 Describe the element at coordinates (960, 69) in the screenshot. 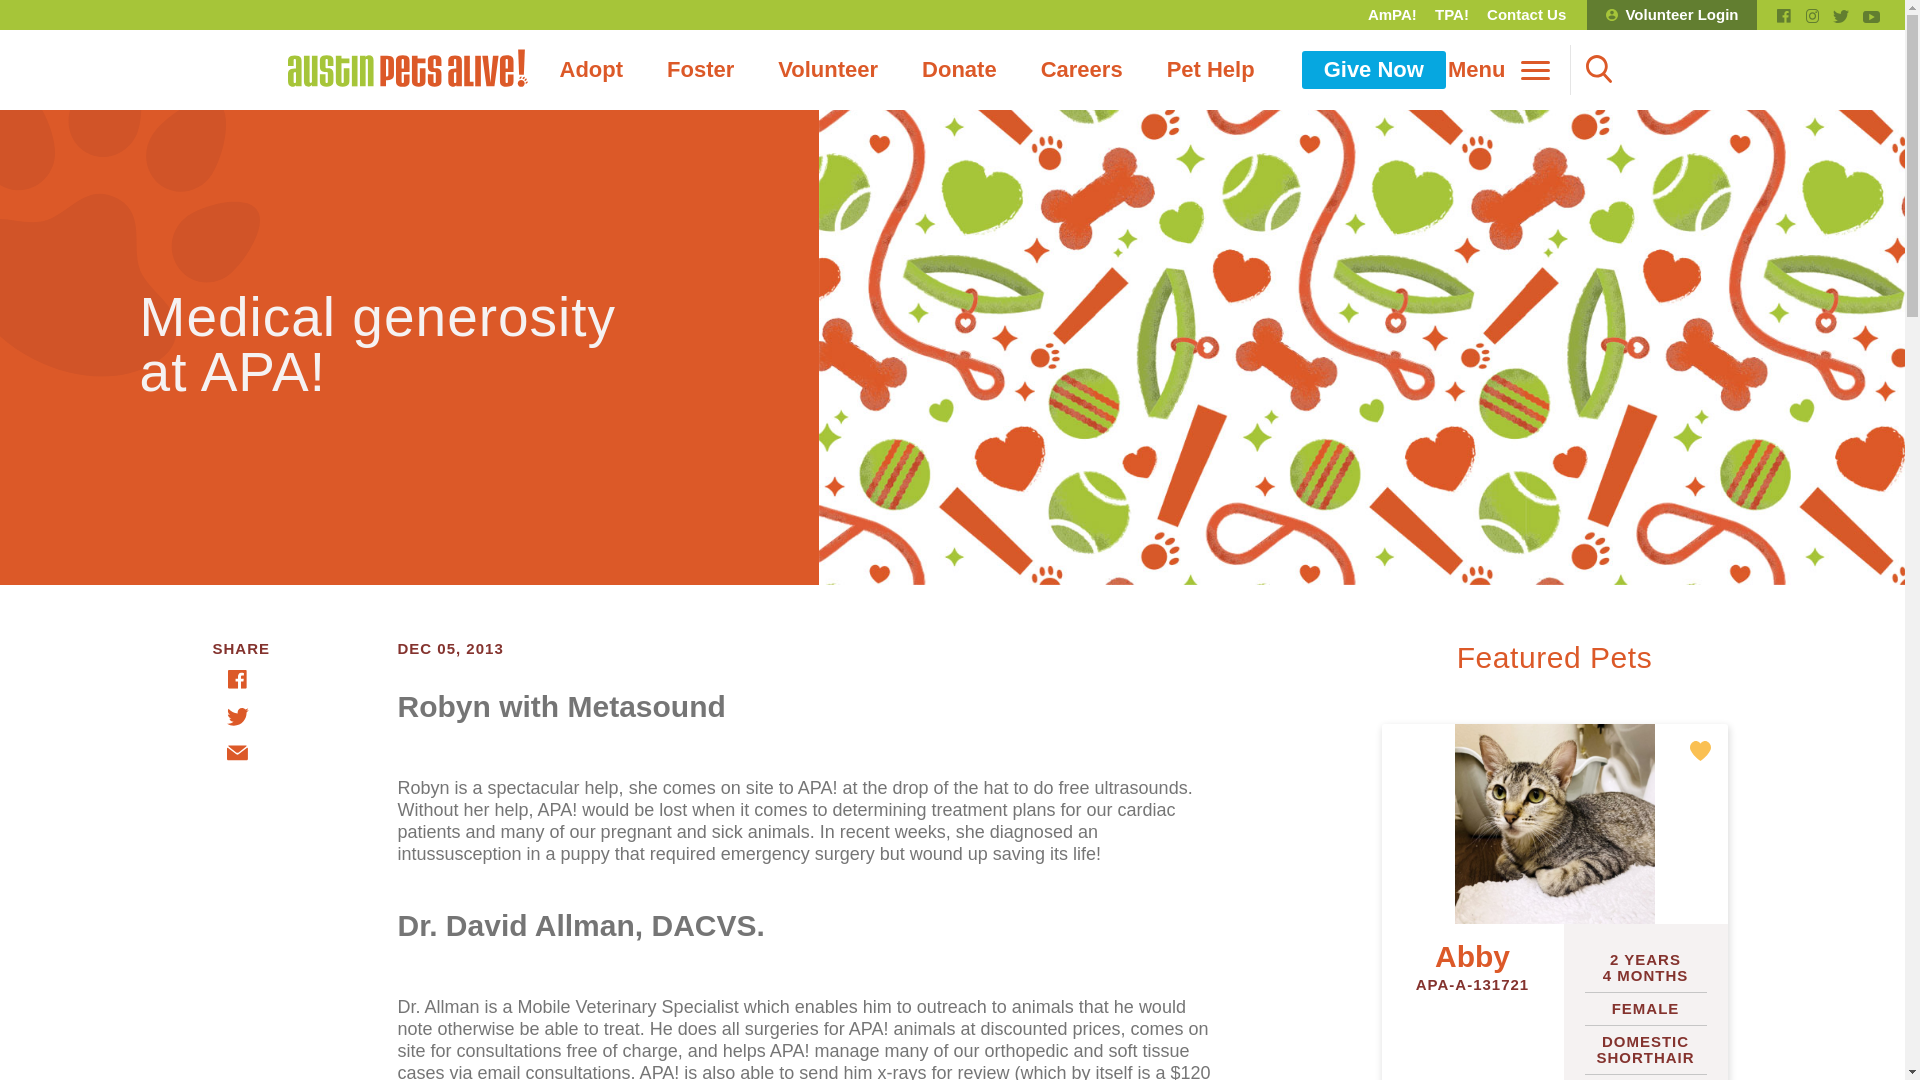

I see `Donate` at that location.